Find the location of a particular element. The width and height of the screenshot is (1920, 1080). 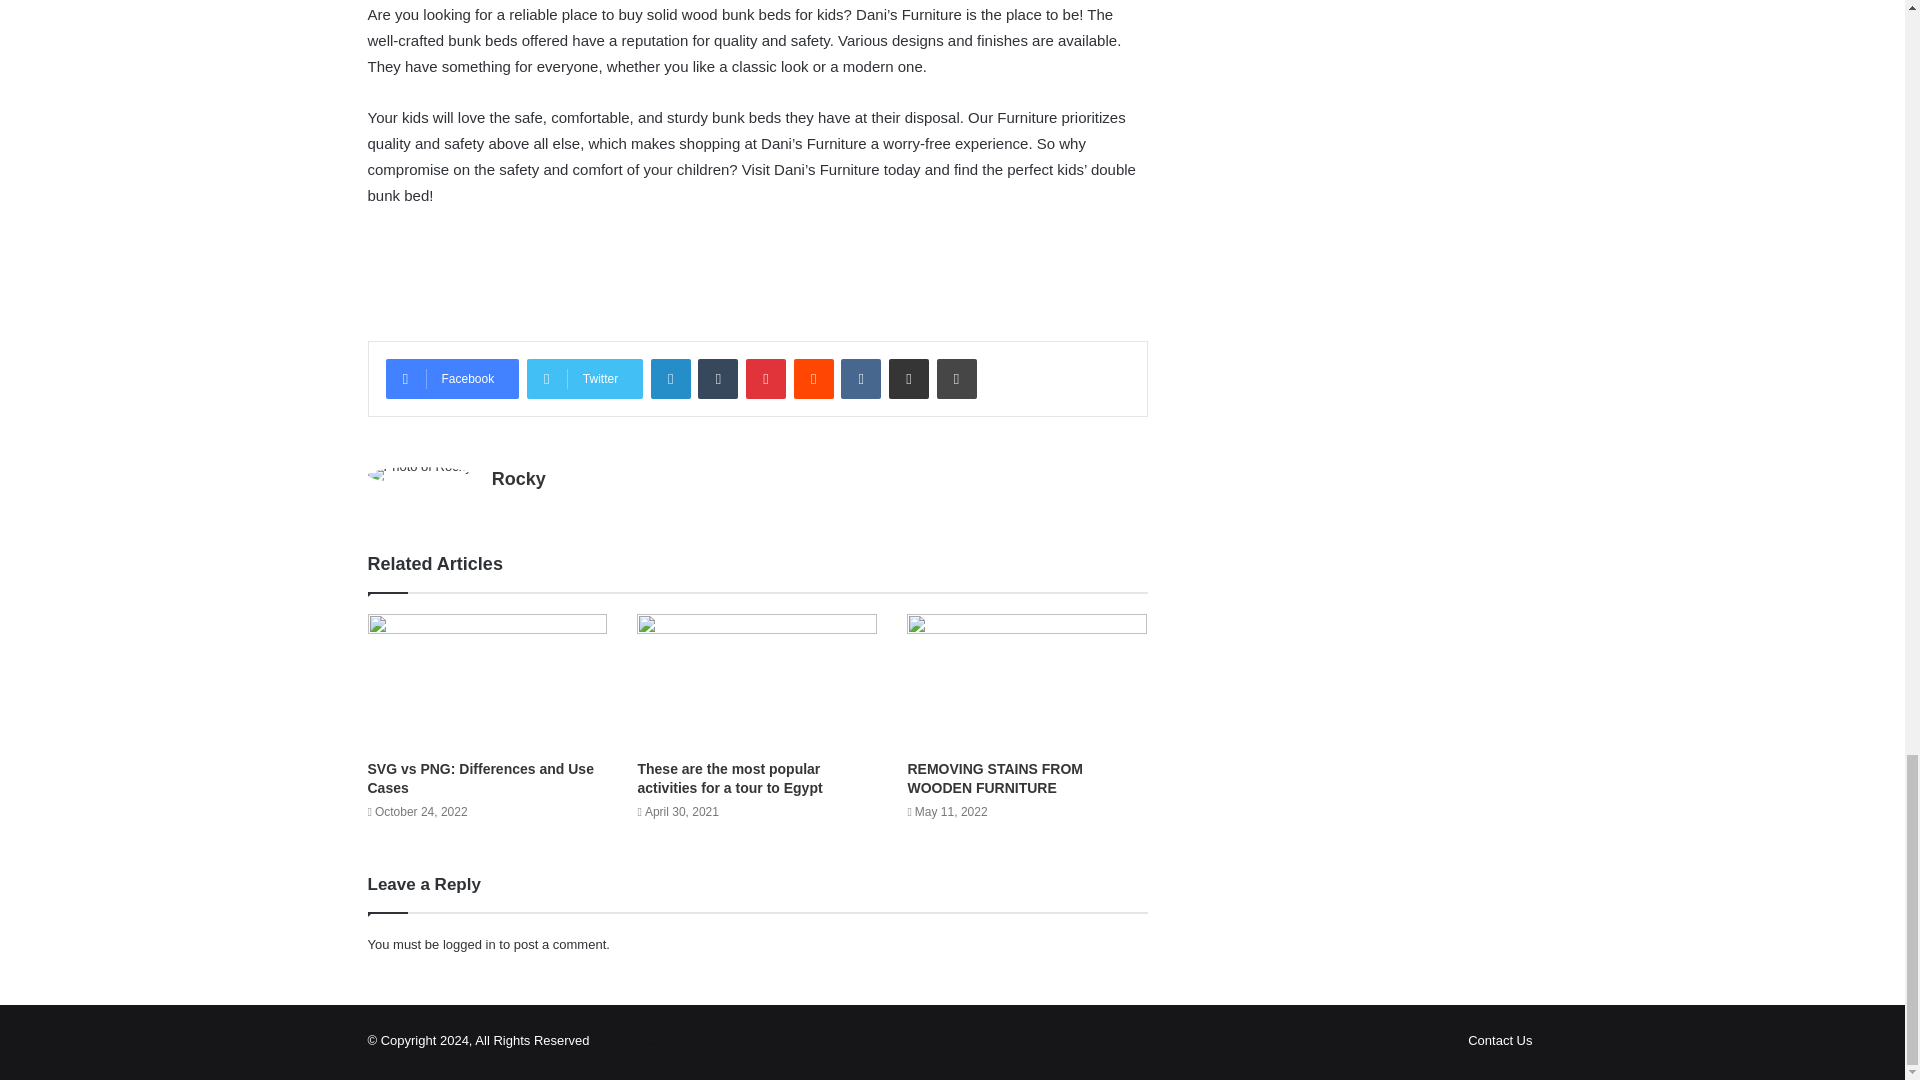

Twitter is located at coordinates (584, 378).